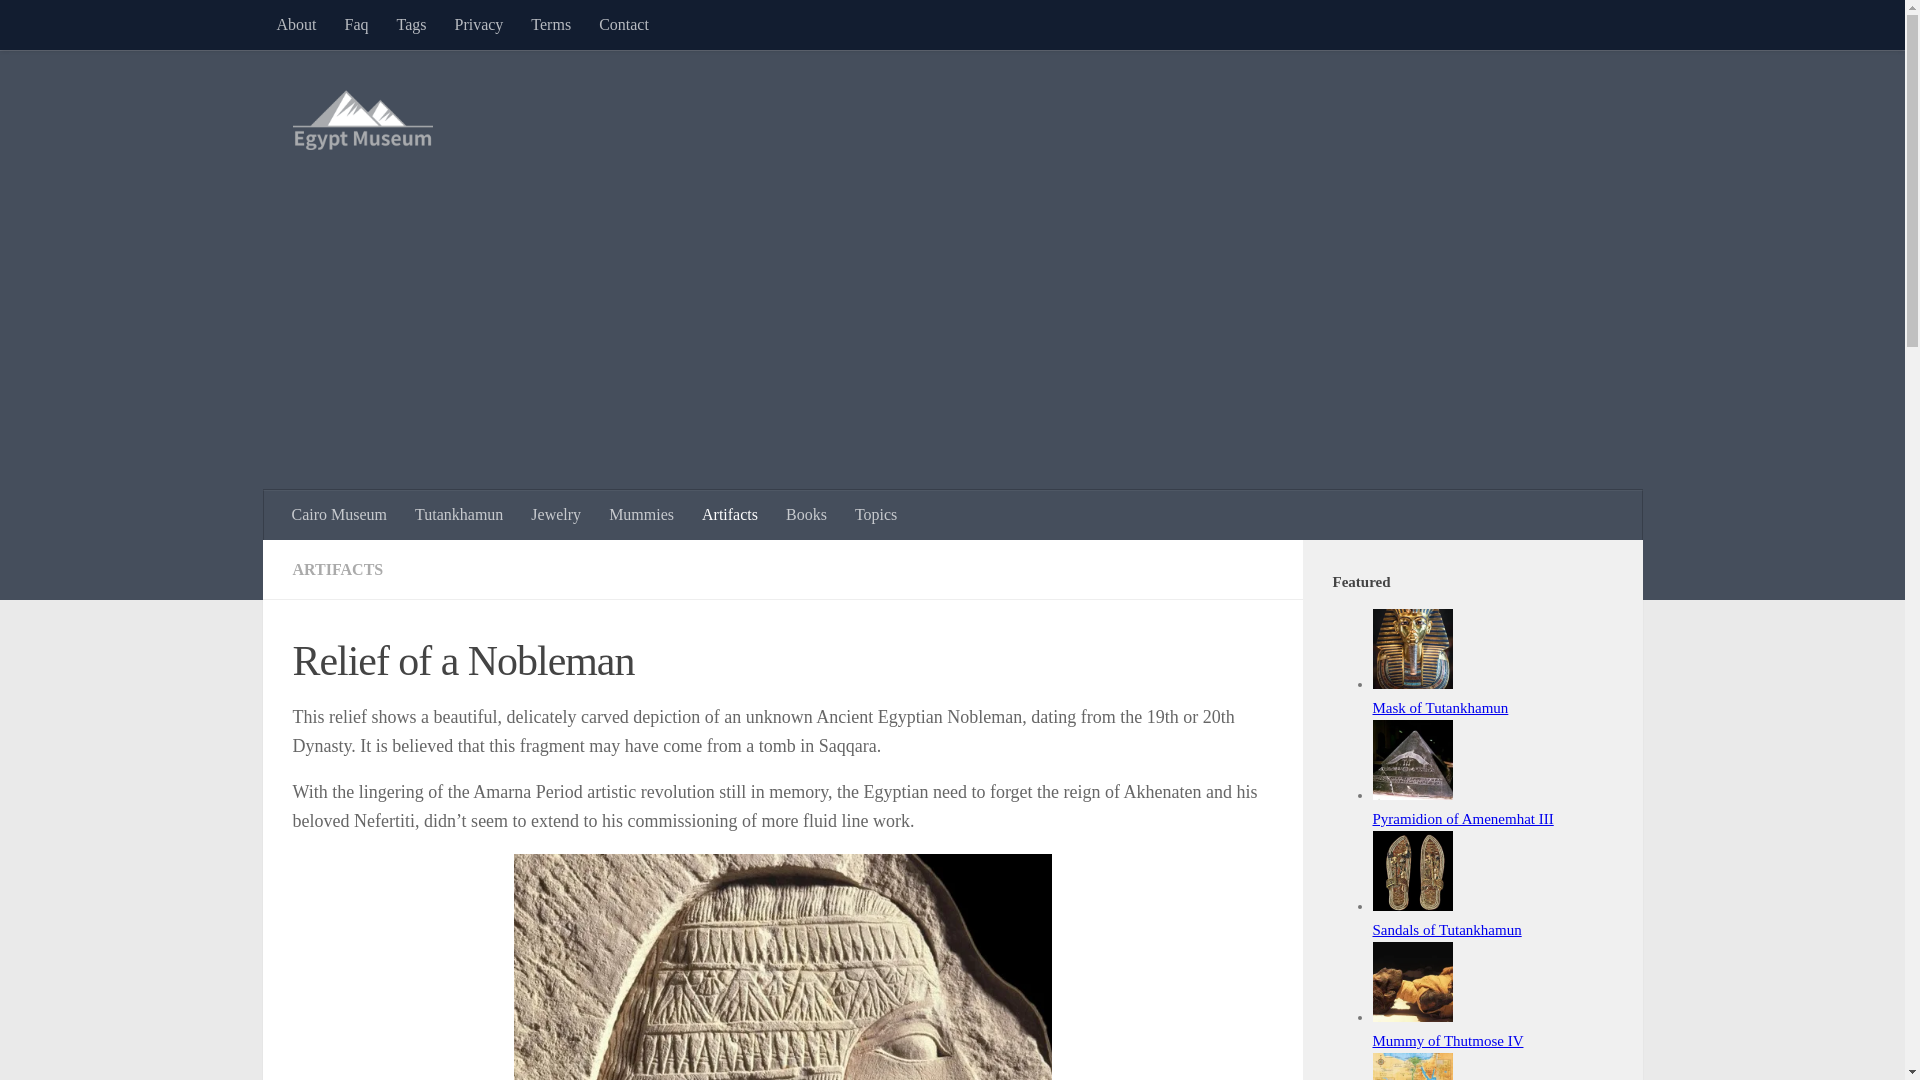  What do you see at coordinates (556, 515) in the screenshot?
I see `Jewelry` at bounding box center [556, 515].